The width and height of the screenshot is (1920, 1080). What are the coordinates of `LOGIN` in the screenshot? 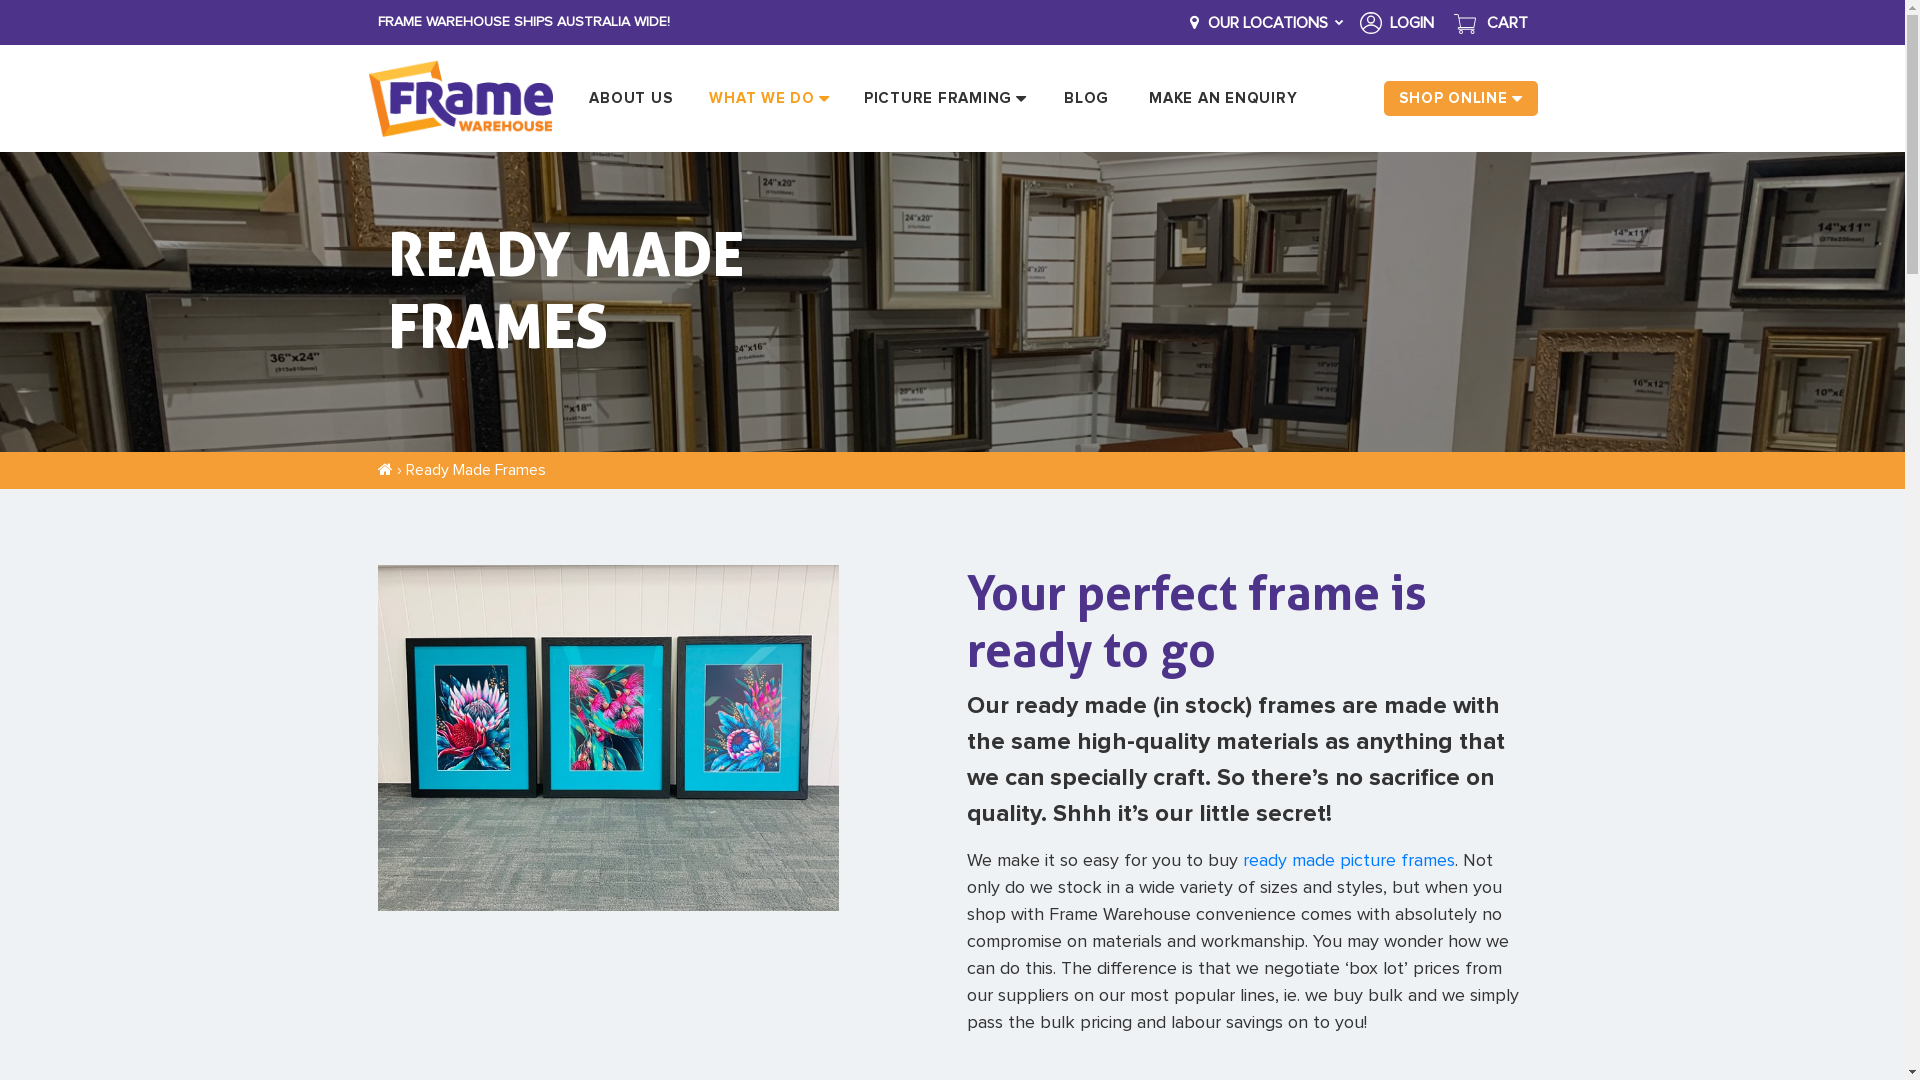 It's located at (1397, 22).